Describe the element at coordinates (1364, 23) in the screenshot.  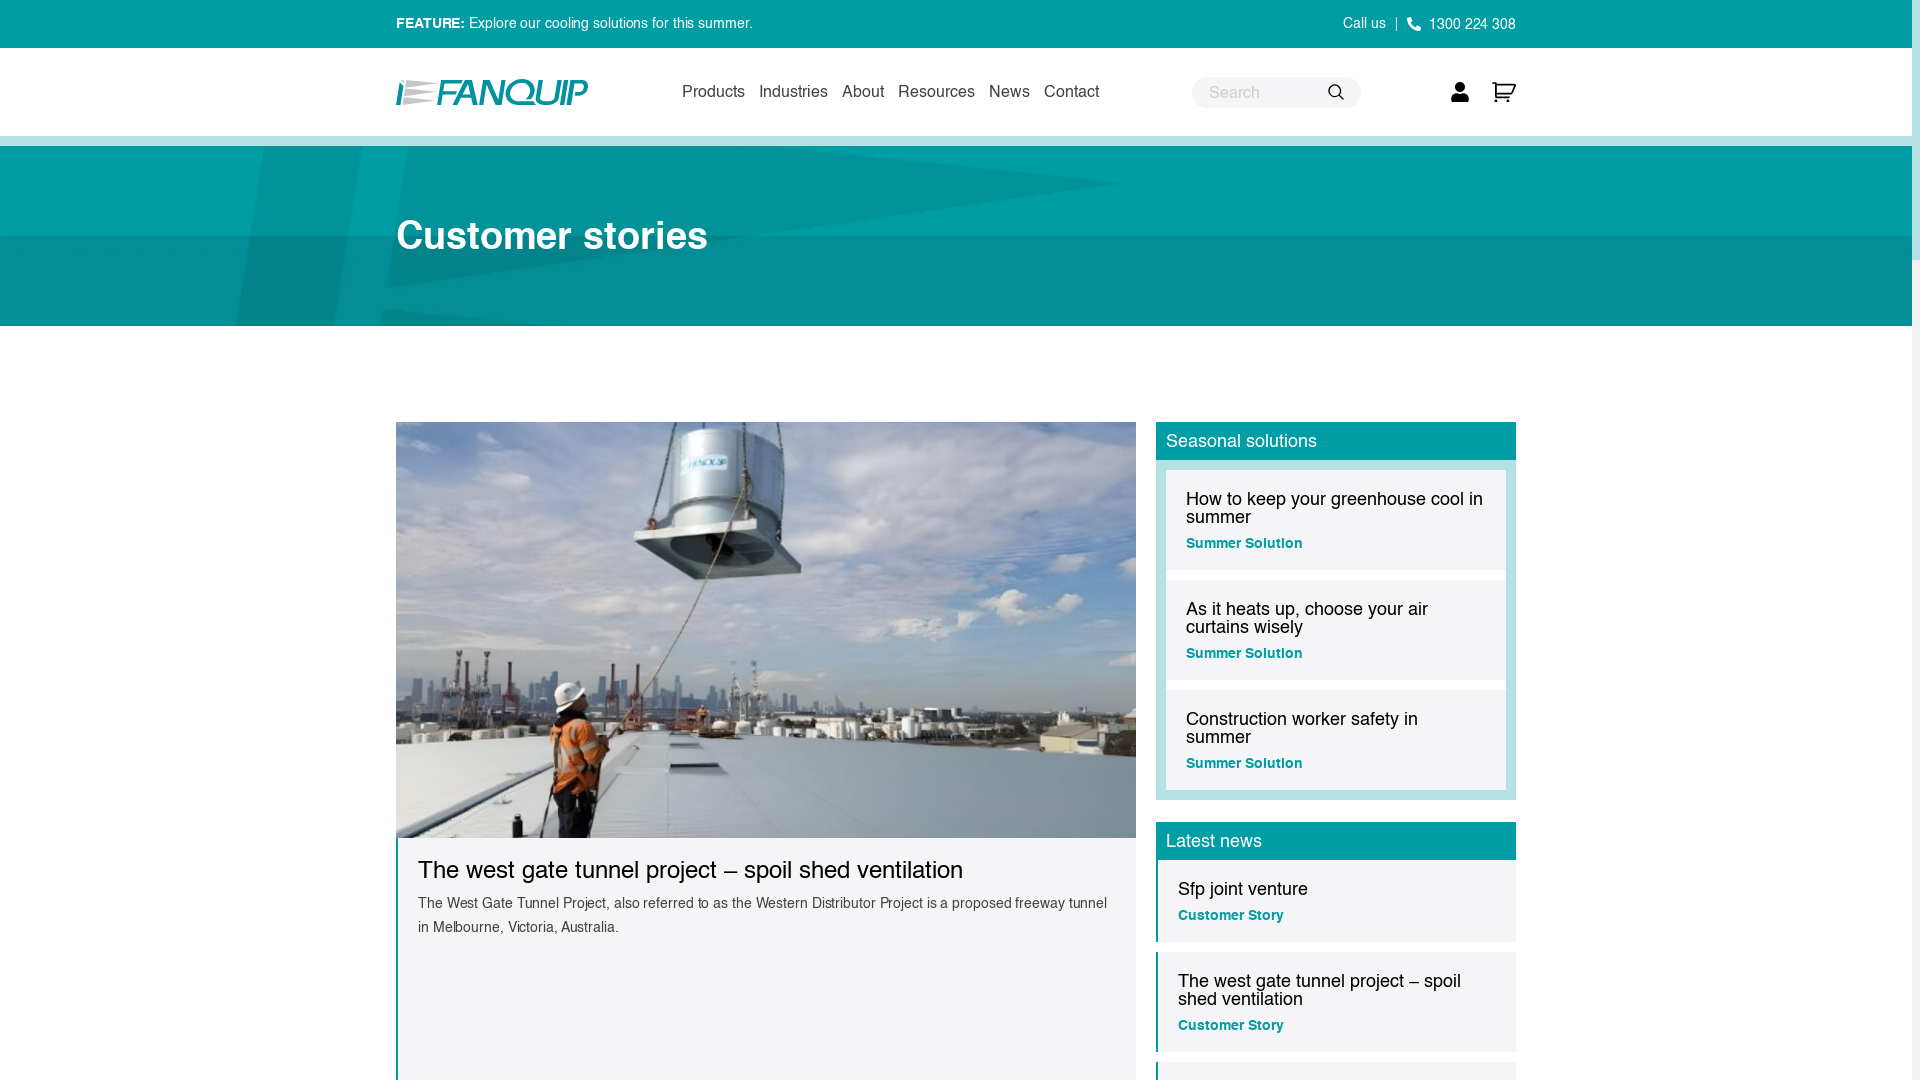
I see `Call us` at that location.